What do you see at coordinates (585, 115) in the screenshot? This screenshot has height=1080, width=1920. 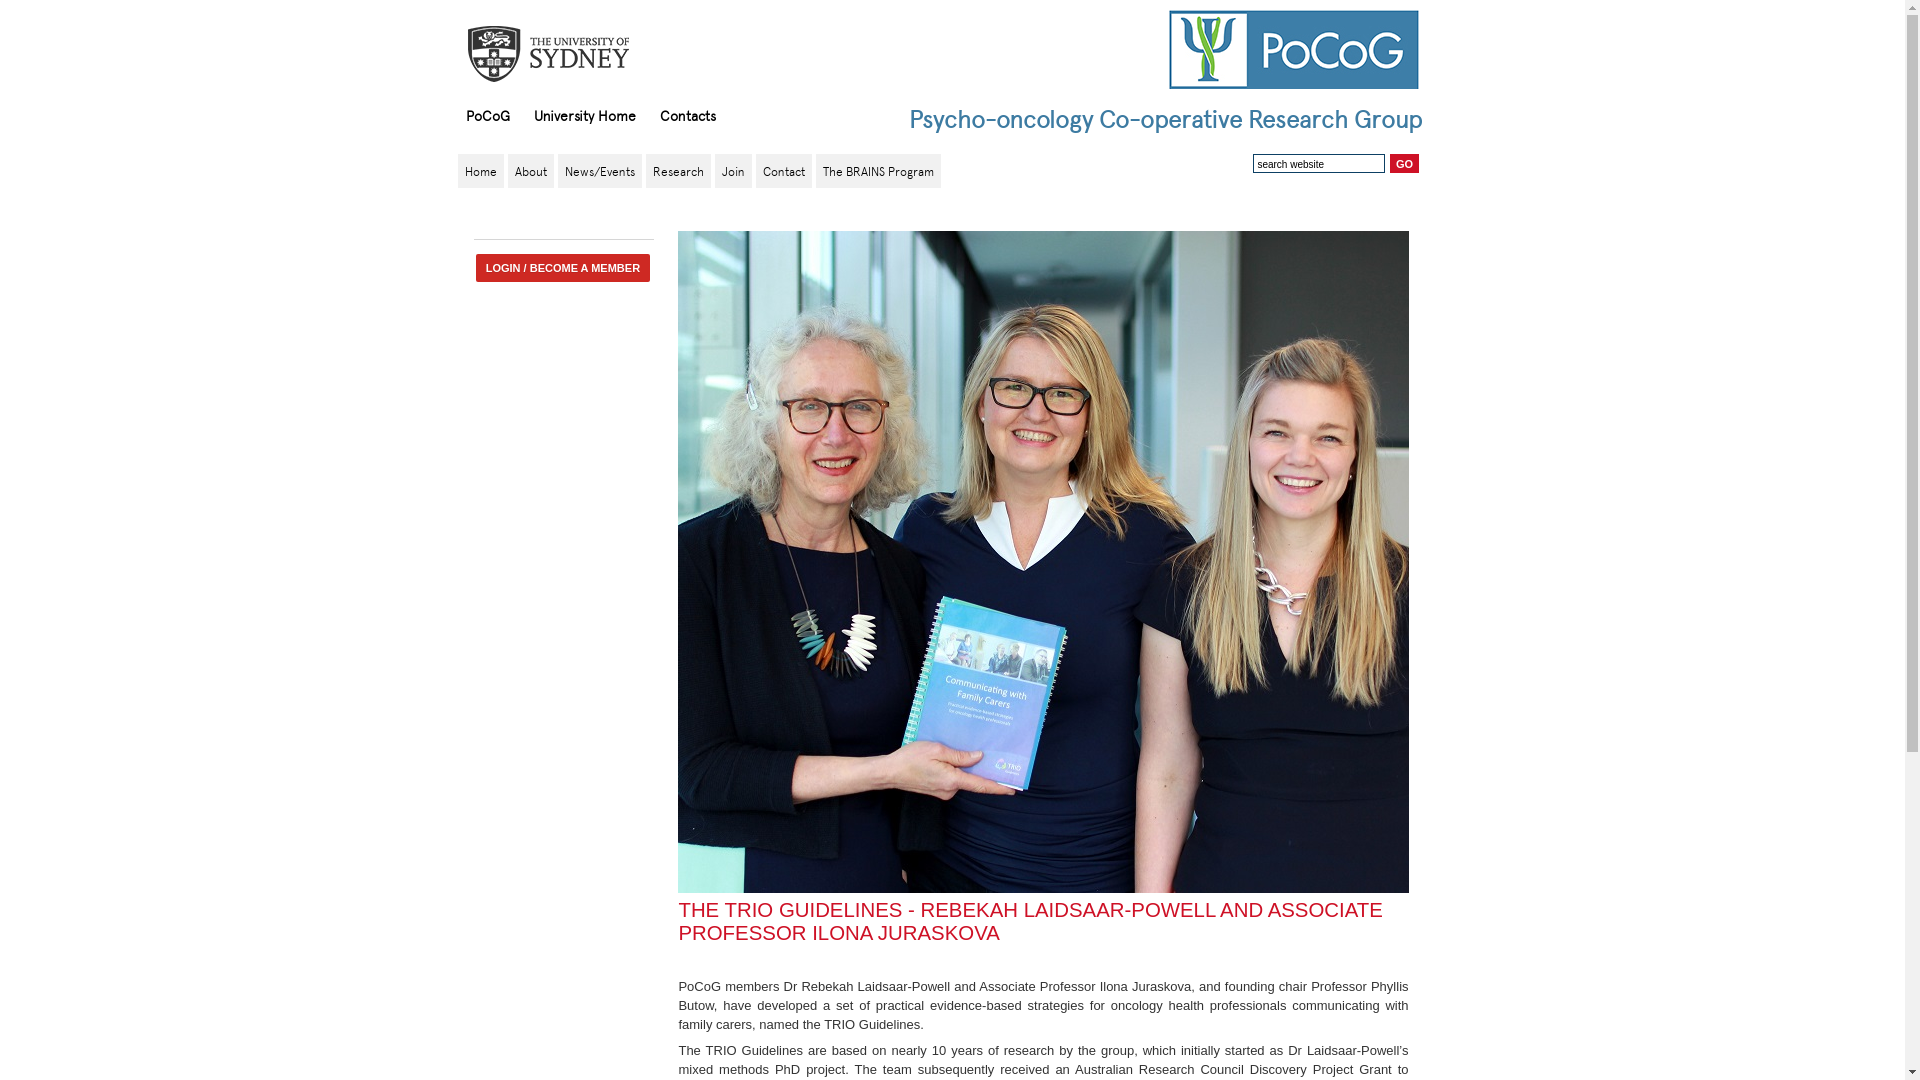 I see `University Home` at bounding box center [585, 115].